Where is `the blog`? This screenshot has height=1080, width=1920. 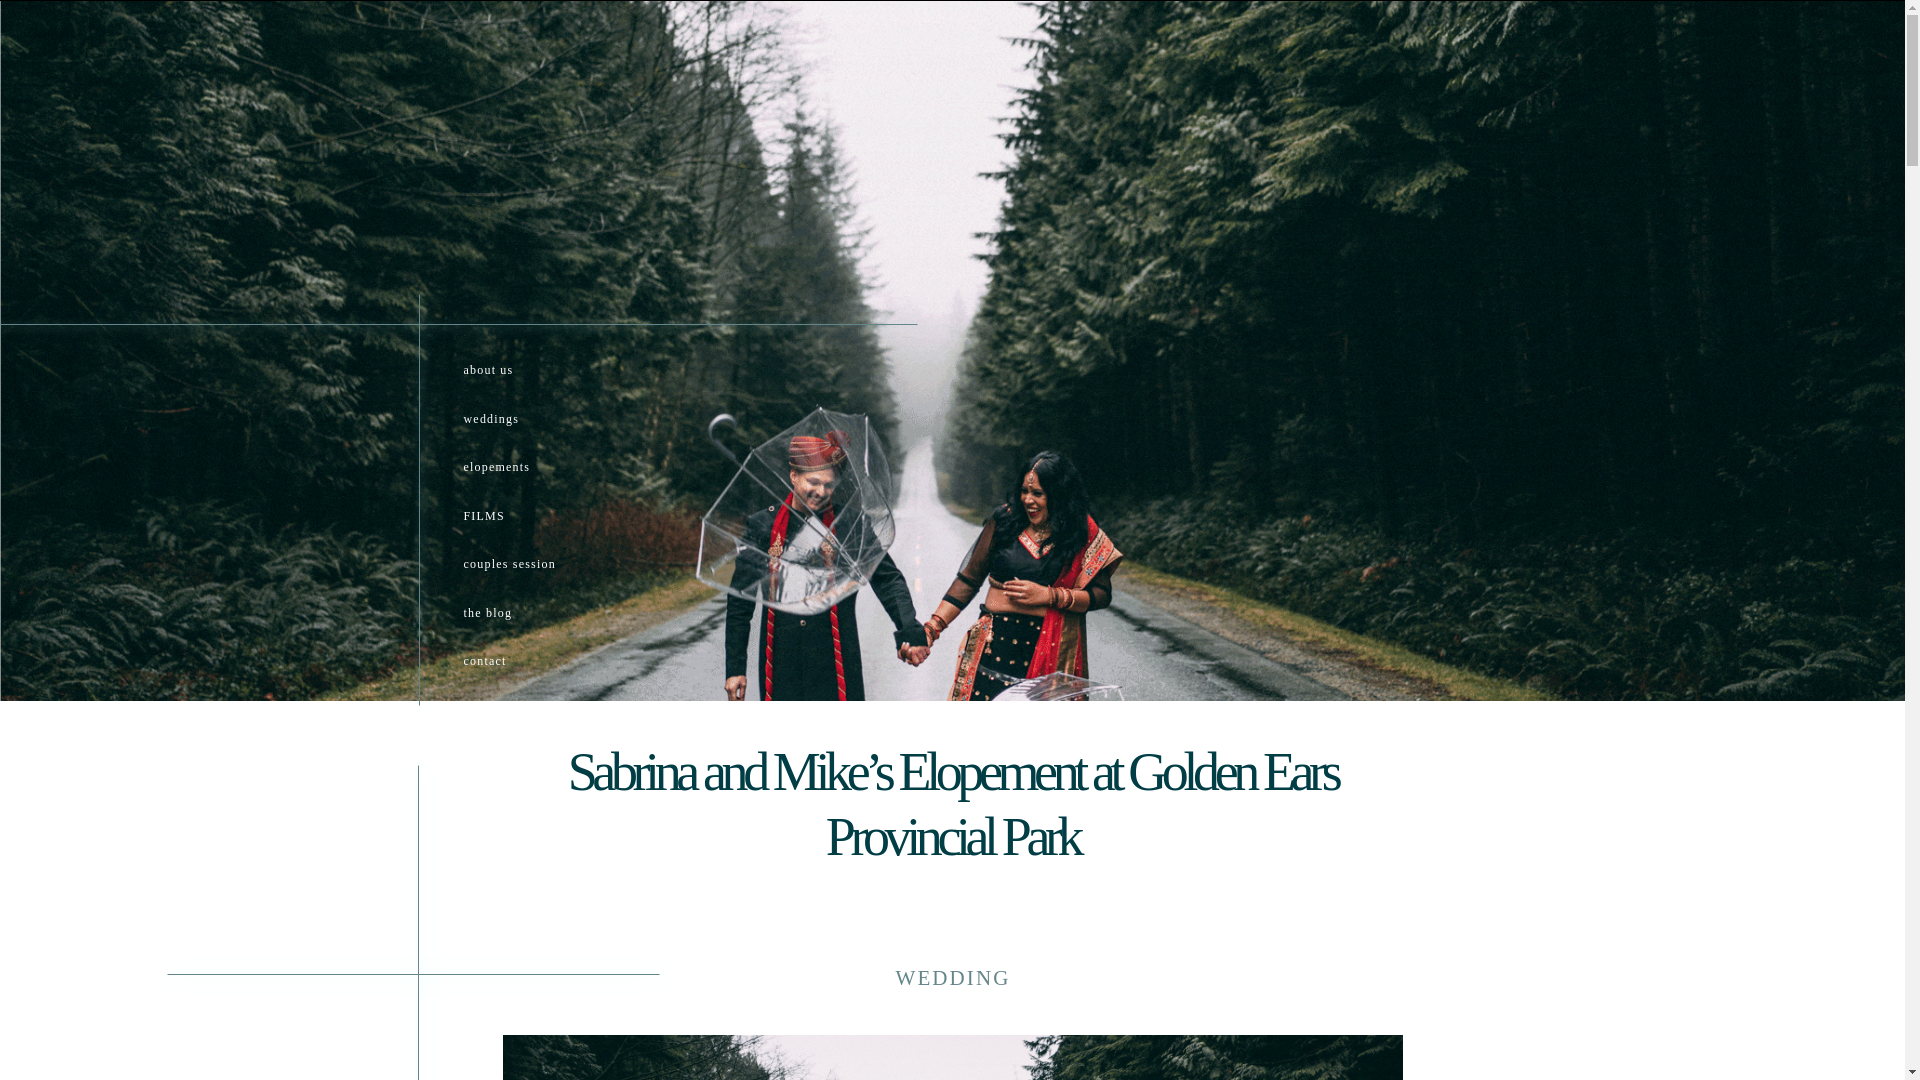 the blog is located at coordinates (556, 618).